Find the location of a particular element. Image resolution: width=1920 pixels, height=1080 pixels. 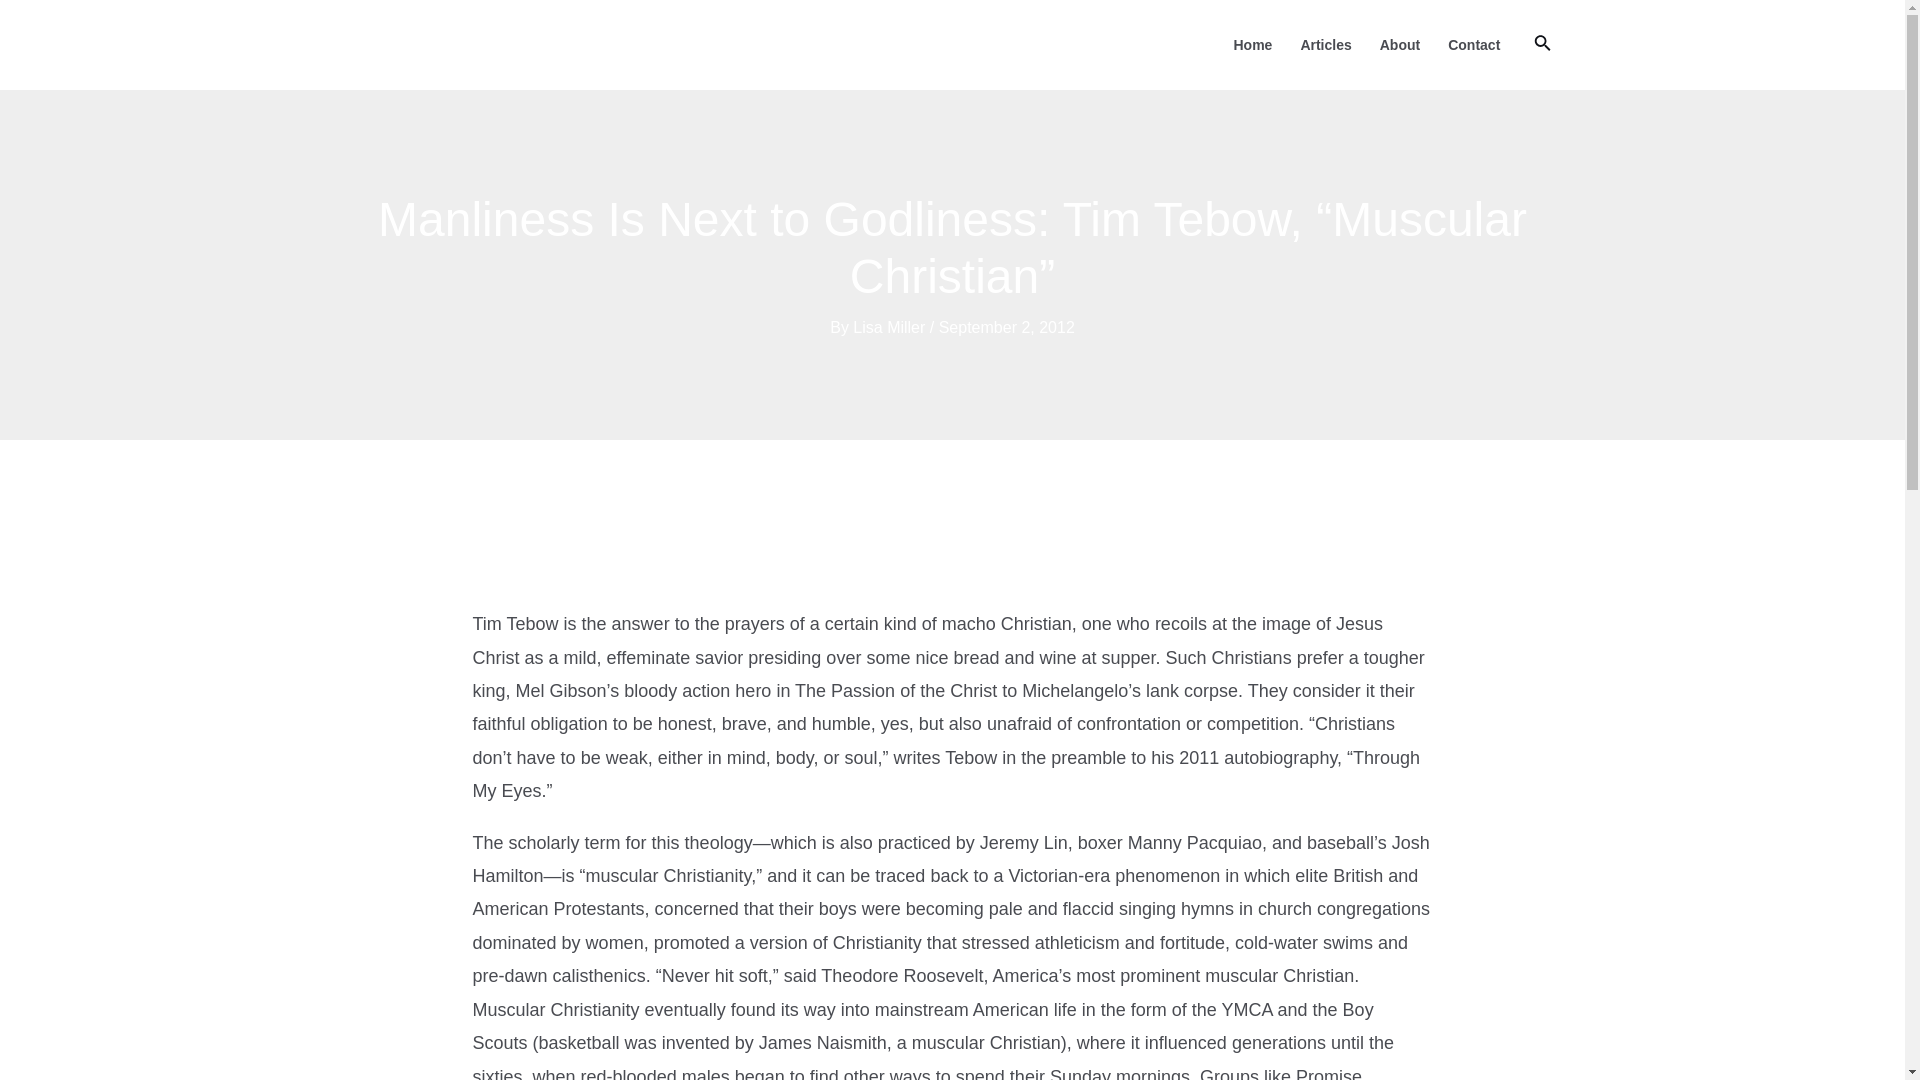

View all posts by Lisa Miller is located at coordinates (890, 326).